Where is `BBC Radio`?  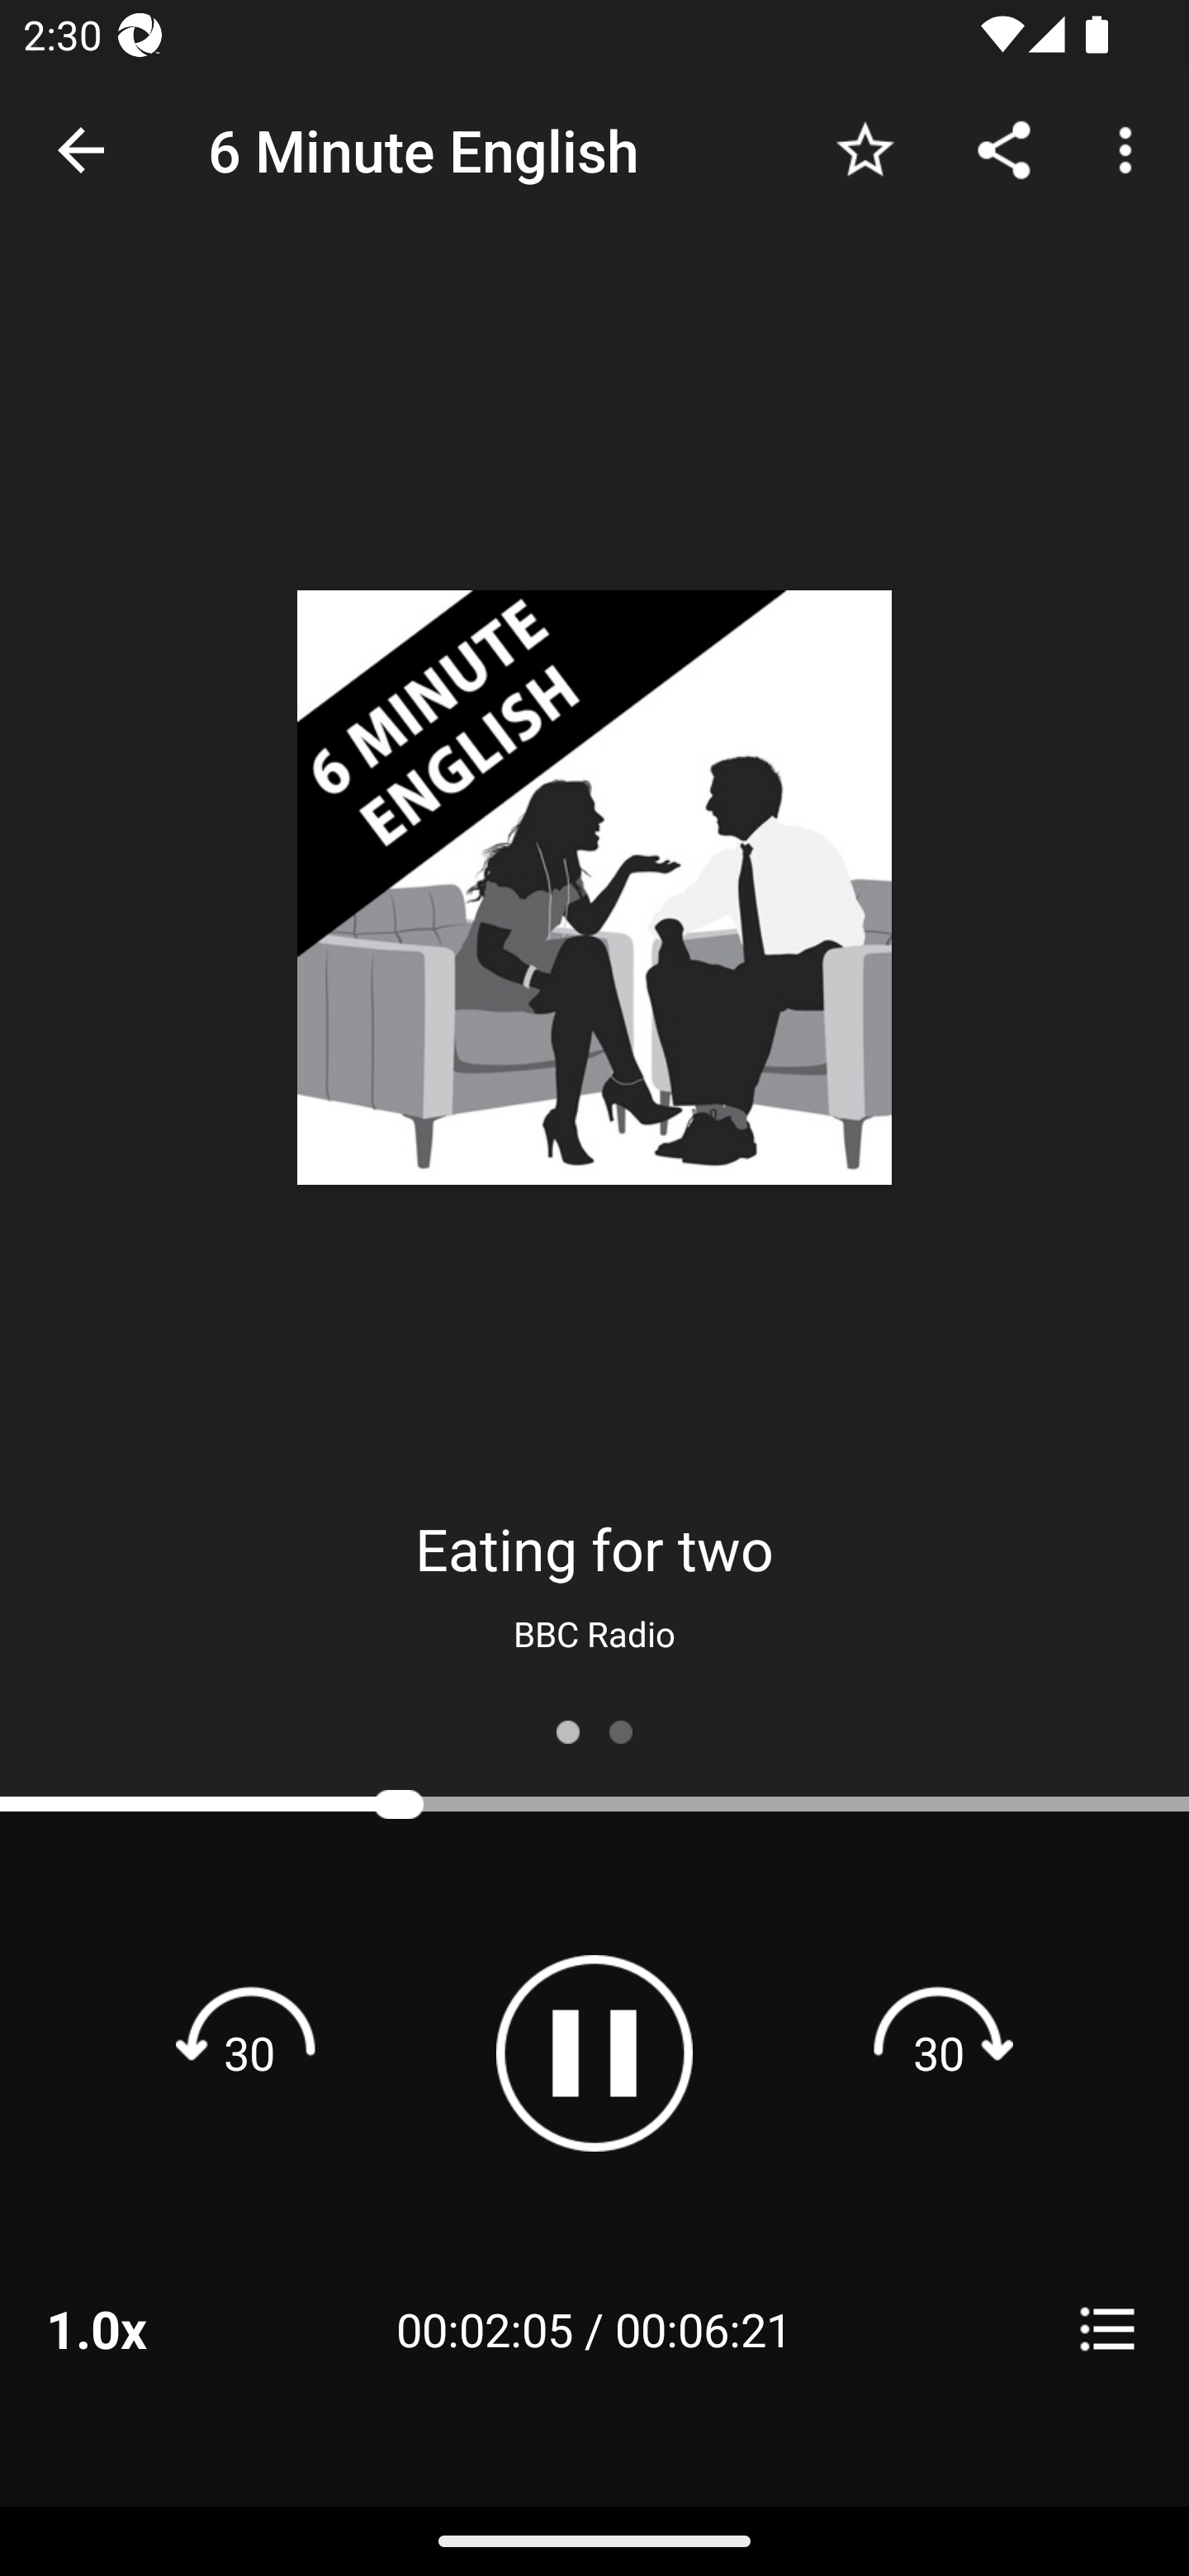 BBC Radio is located at coordinates (594, 1633).